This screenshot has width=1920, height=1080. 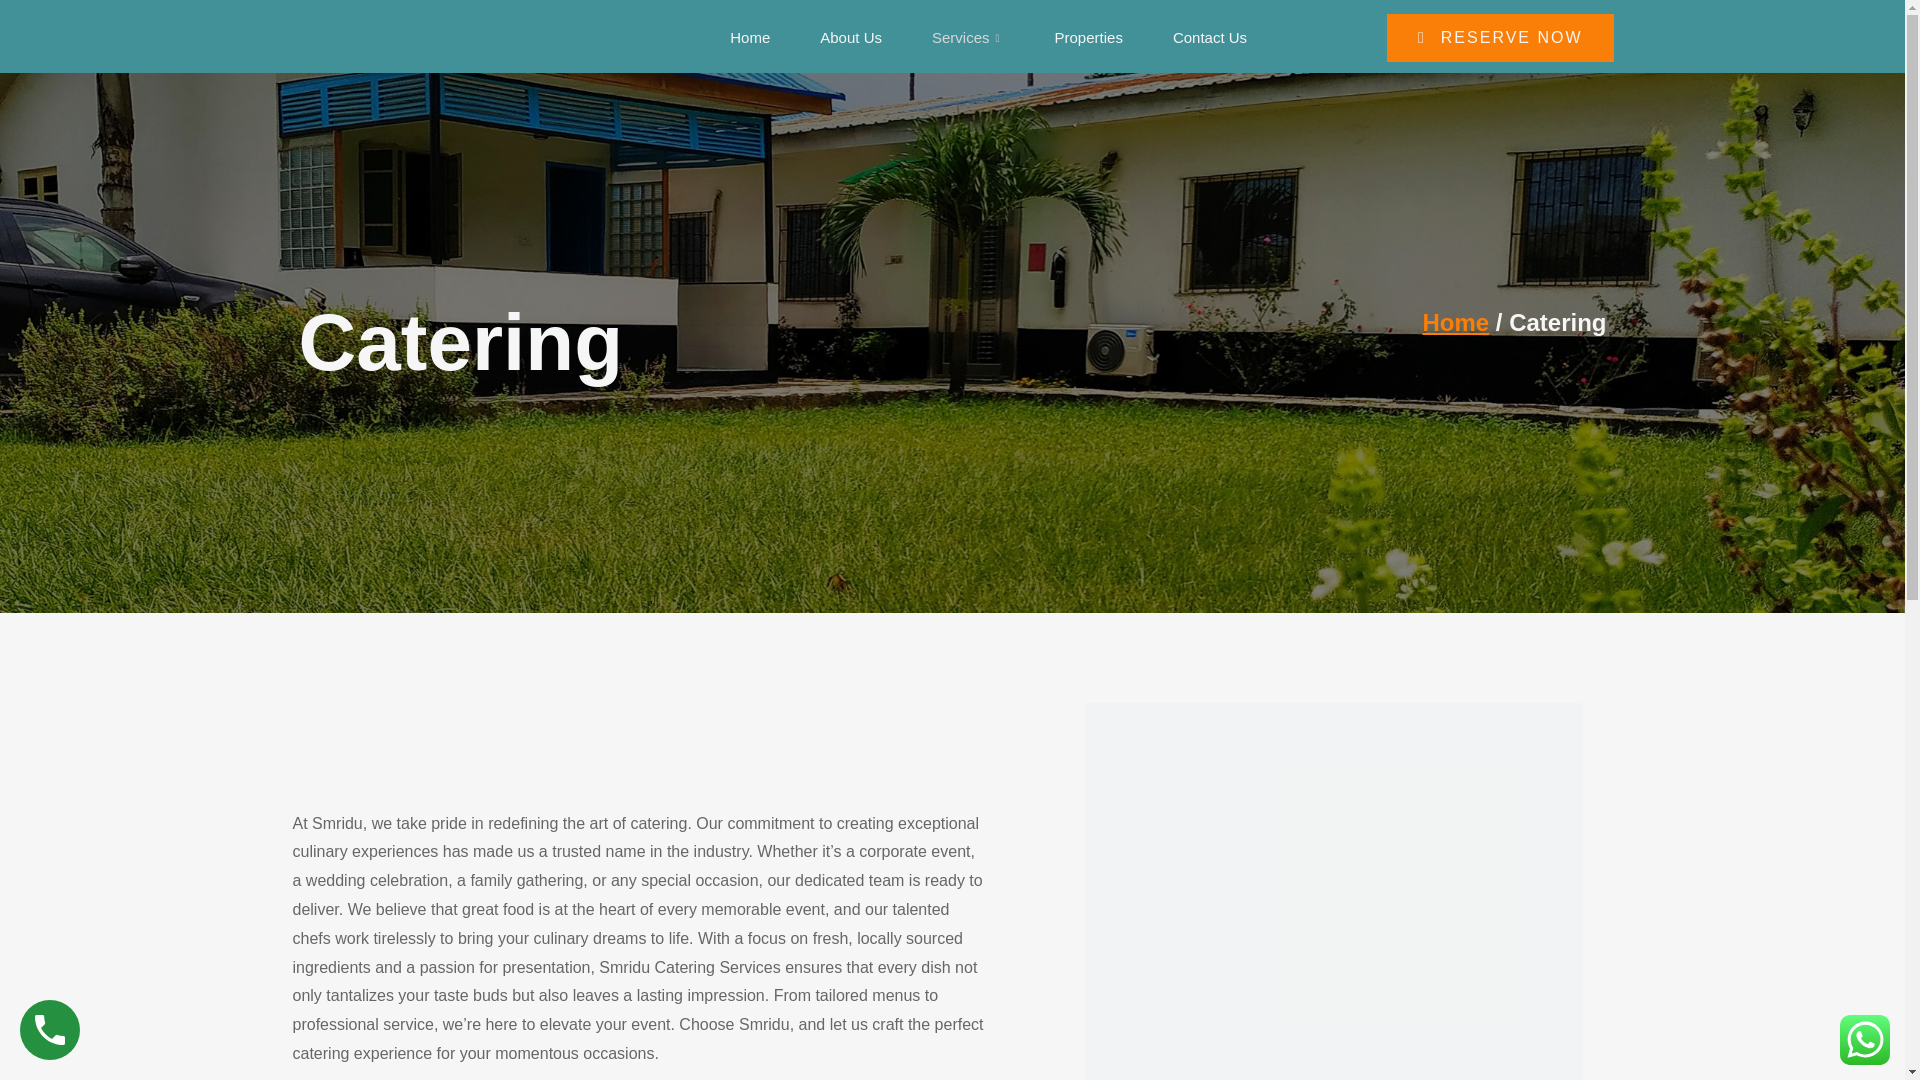 I want to click on Home, so click(x=1456, y=322).